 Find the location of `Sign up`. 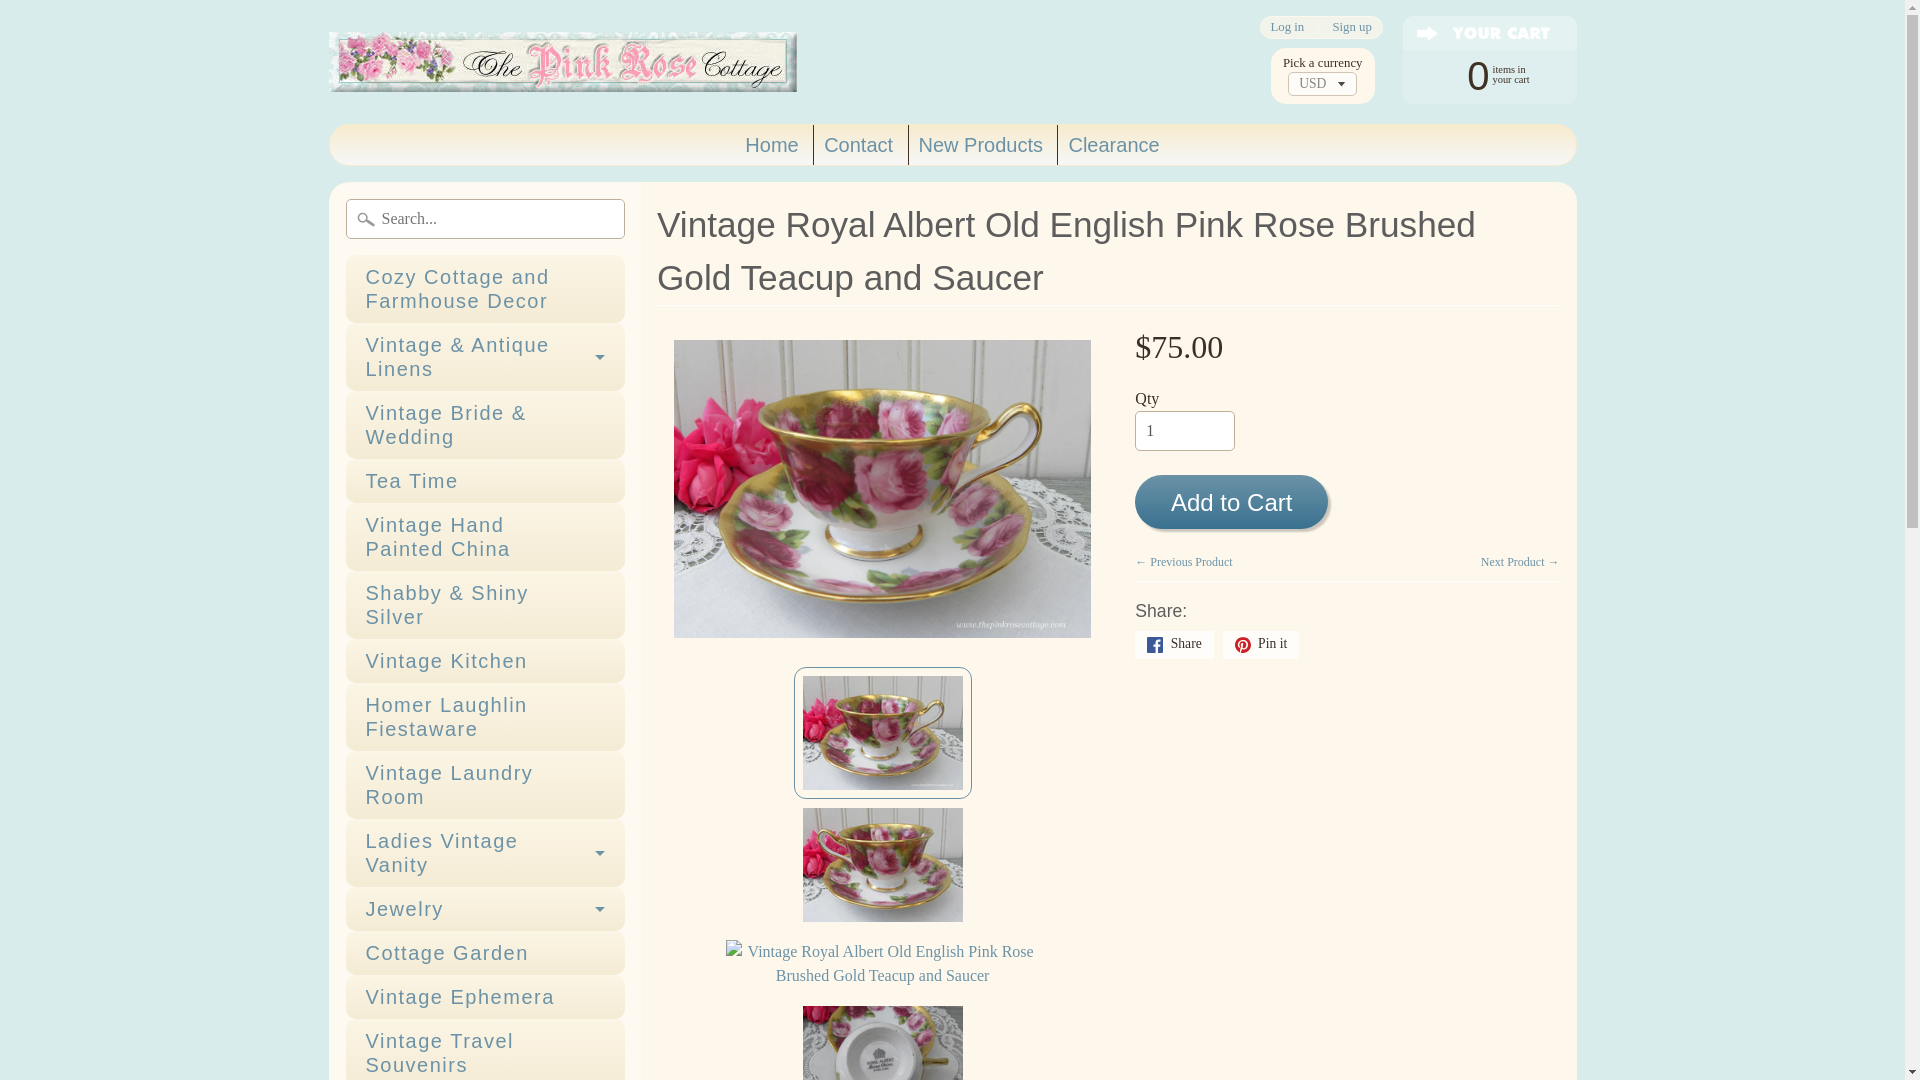

Sign up is located at coordinates (1352, 26).